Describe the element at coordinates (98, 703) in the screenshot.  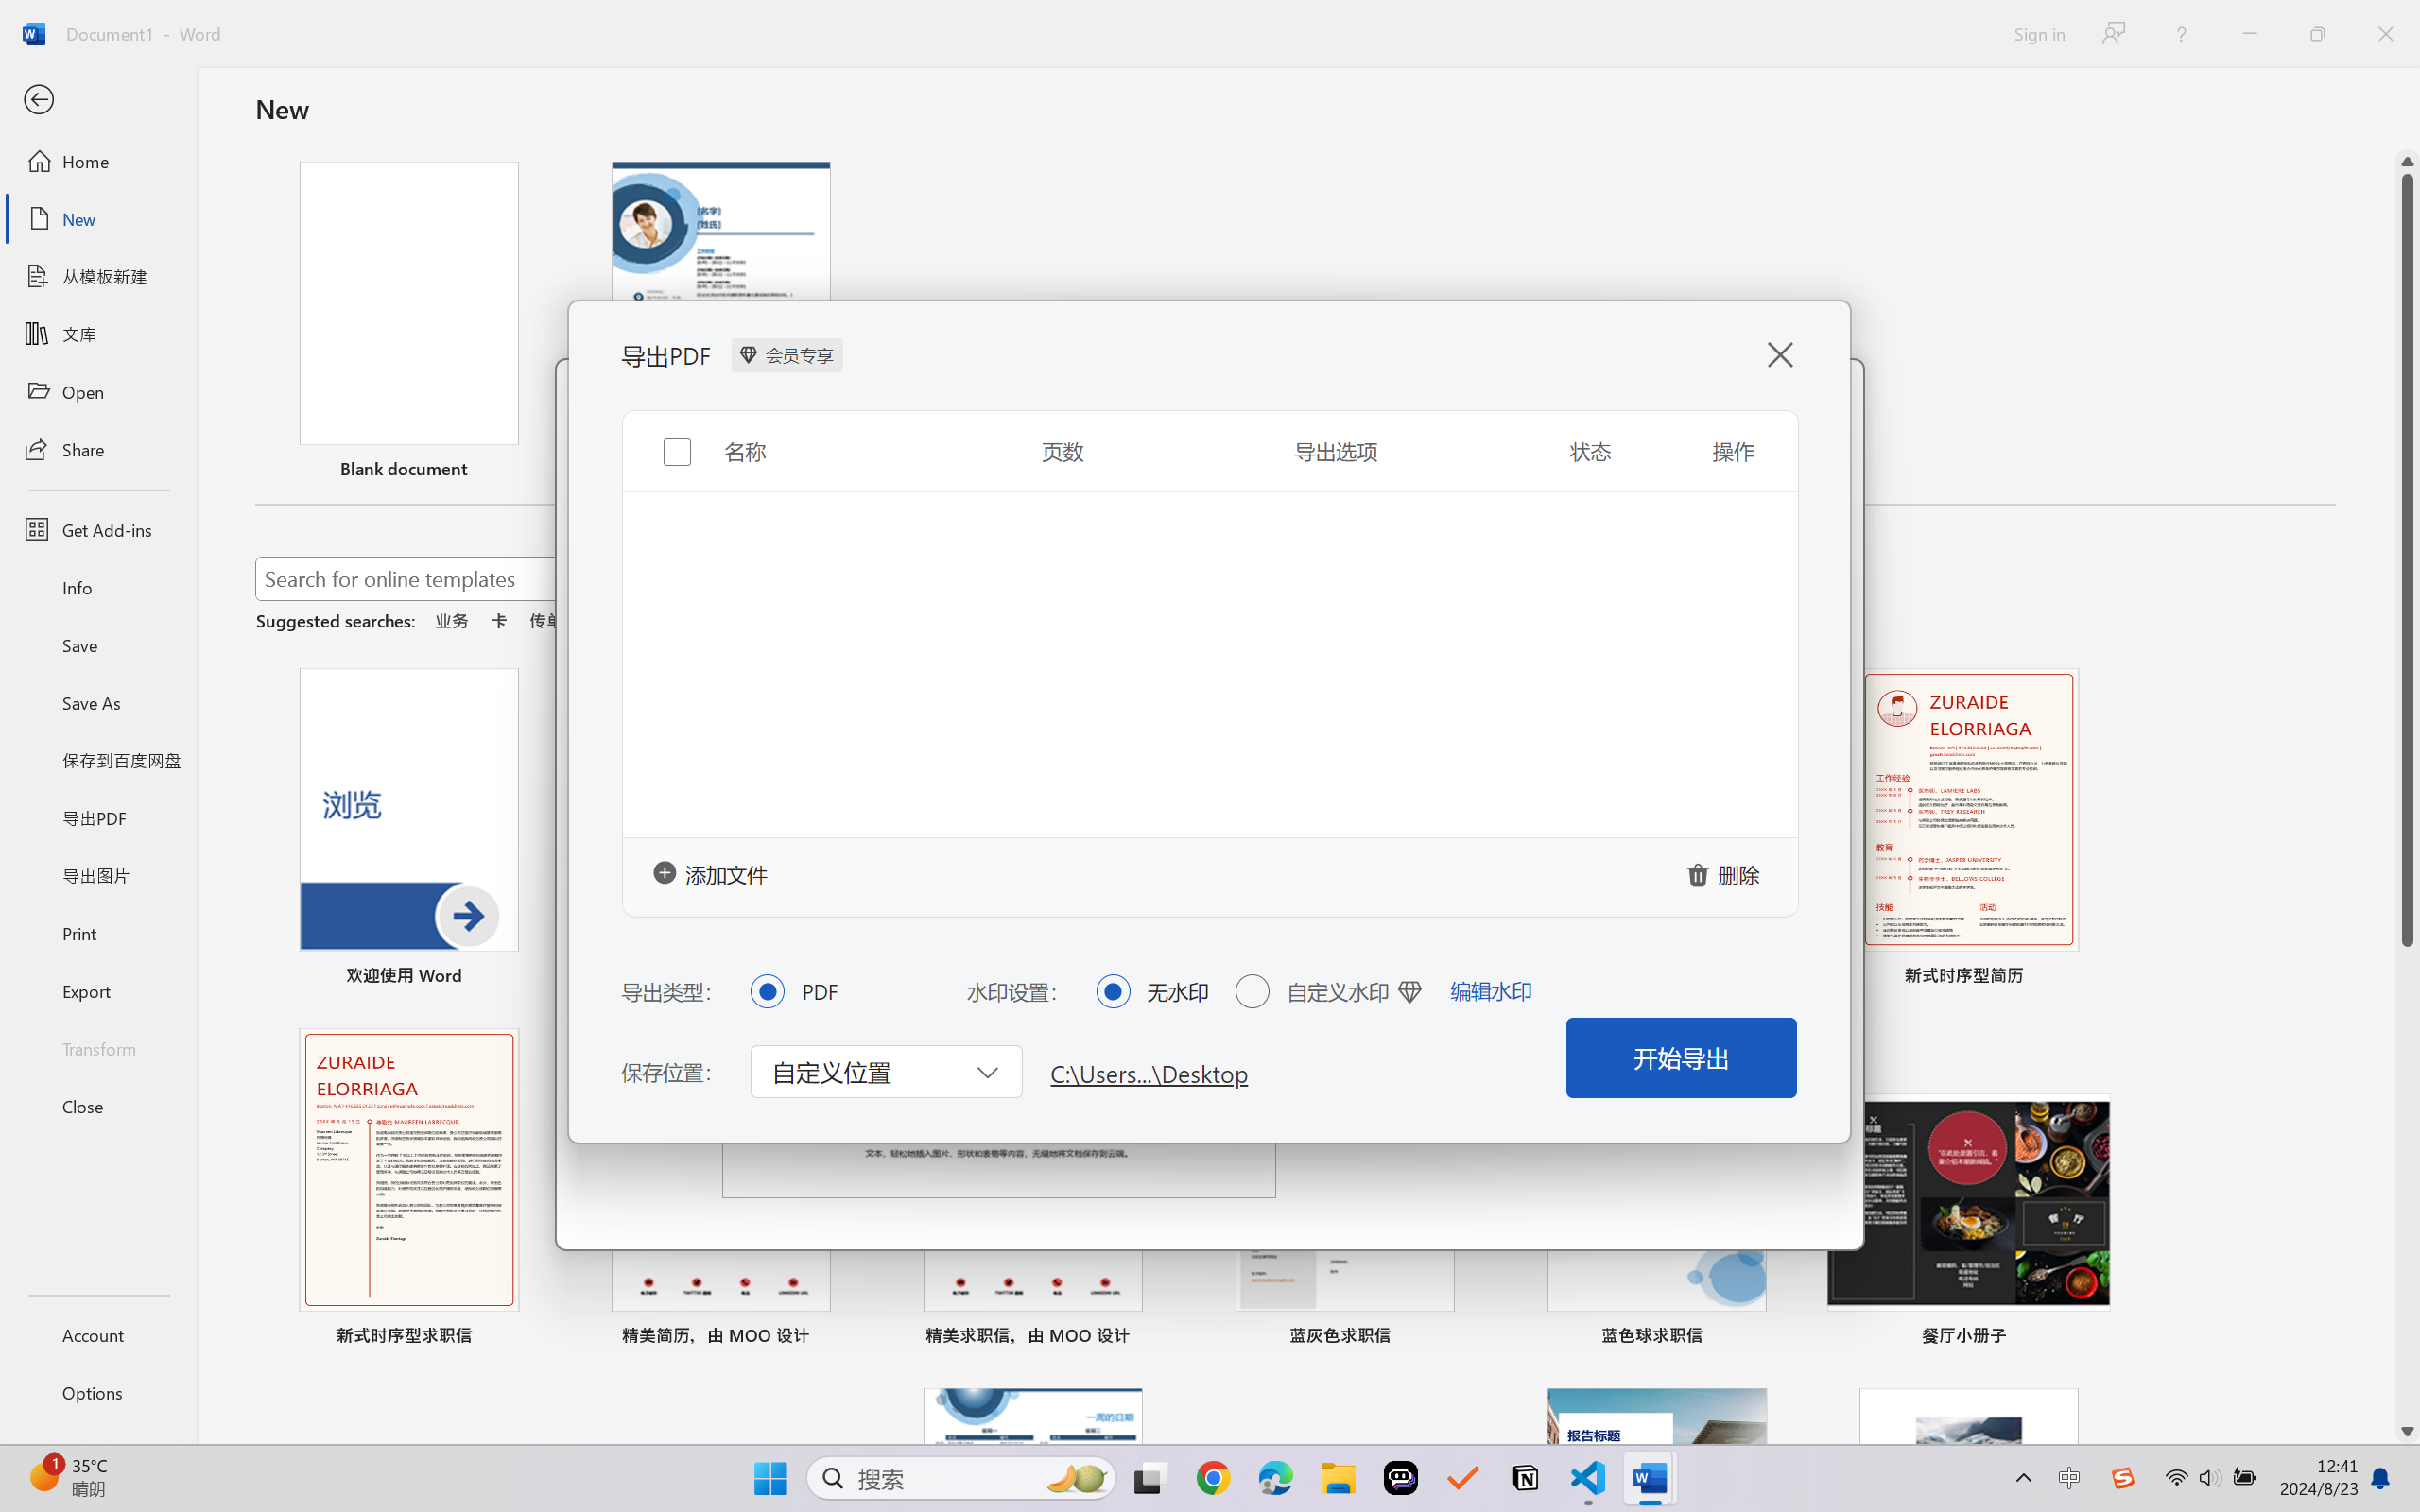
I see `Save As` at that location.